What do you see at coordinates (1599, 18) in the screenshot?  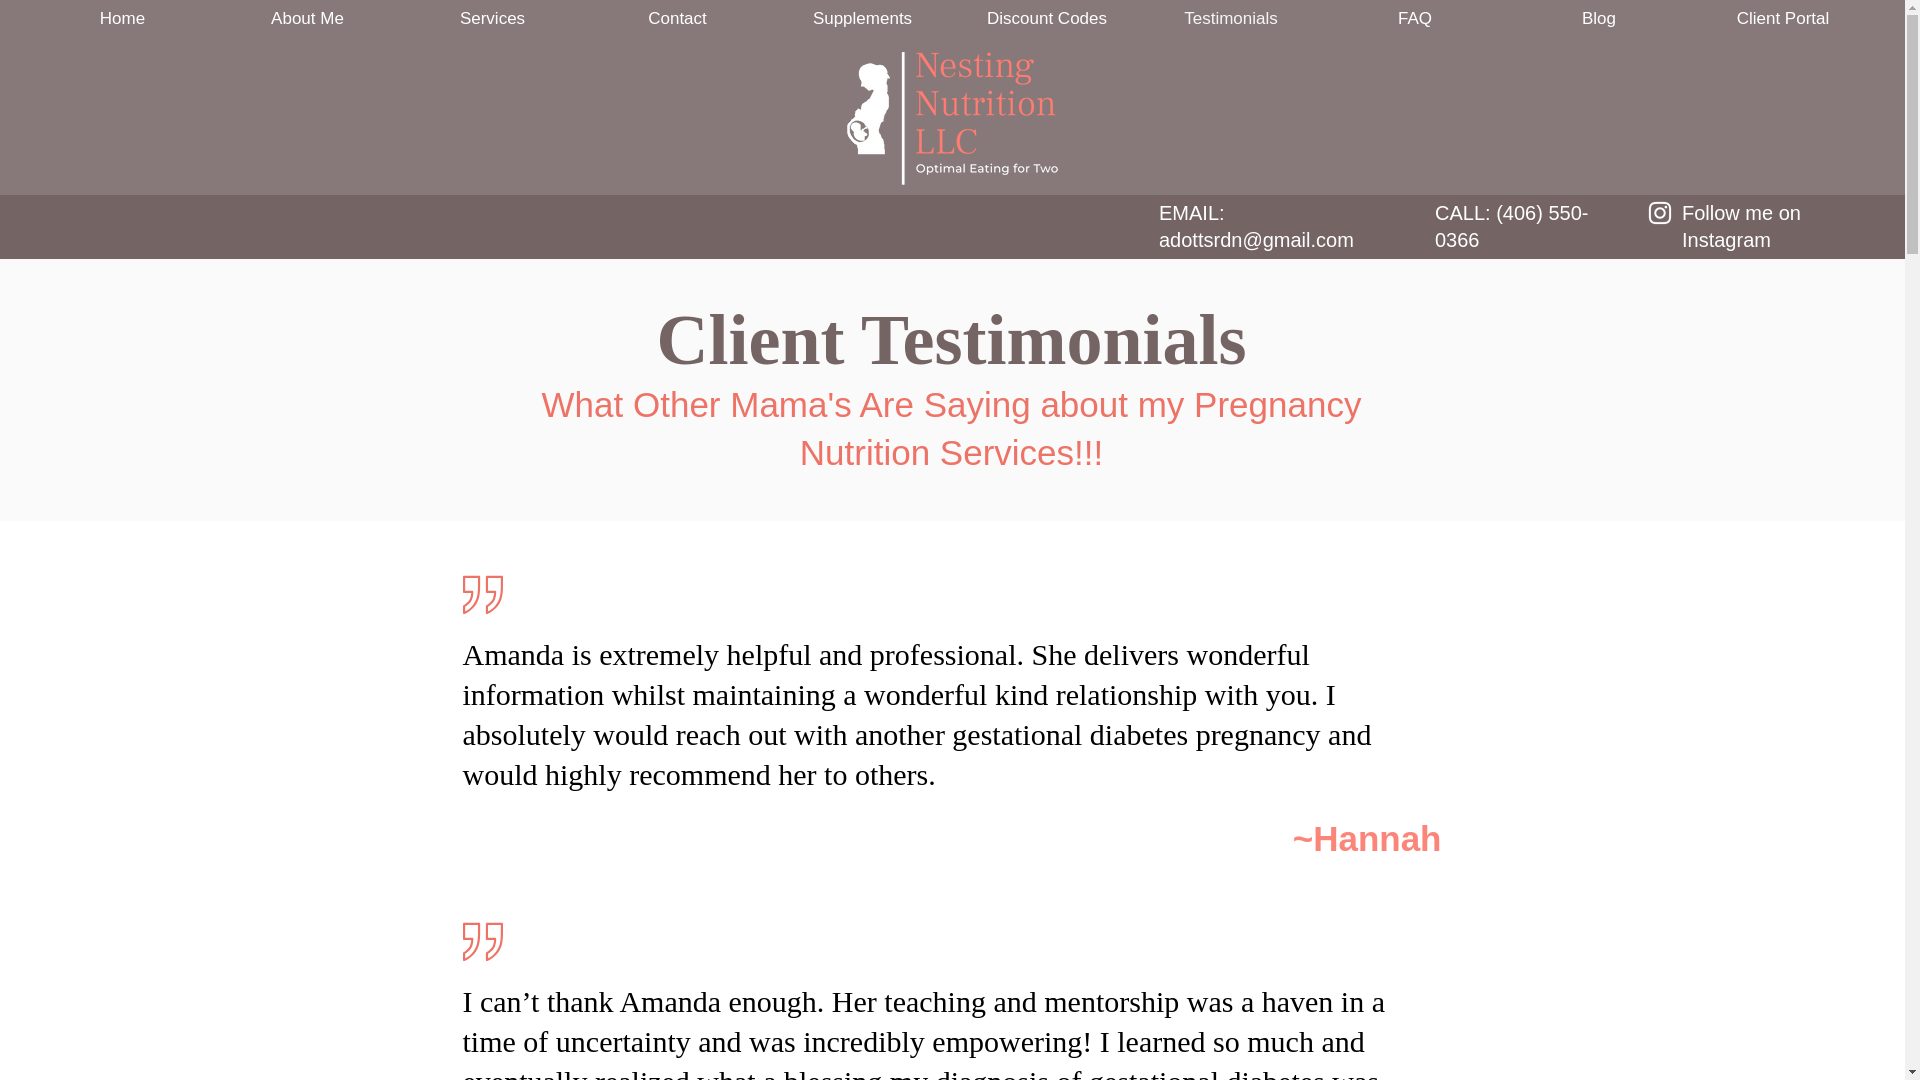 I see `Blog` at bounding box center [1599, 18].